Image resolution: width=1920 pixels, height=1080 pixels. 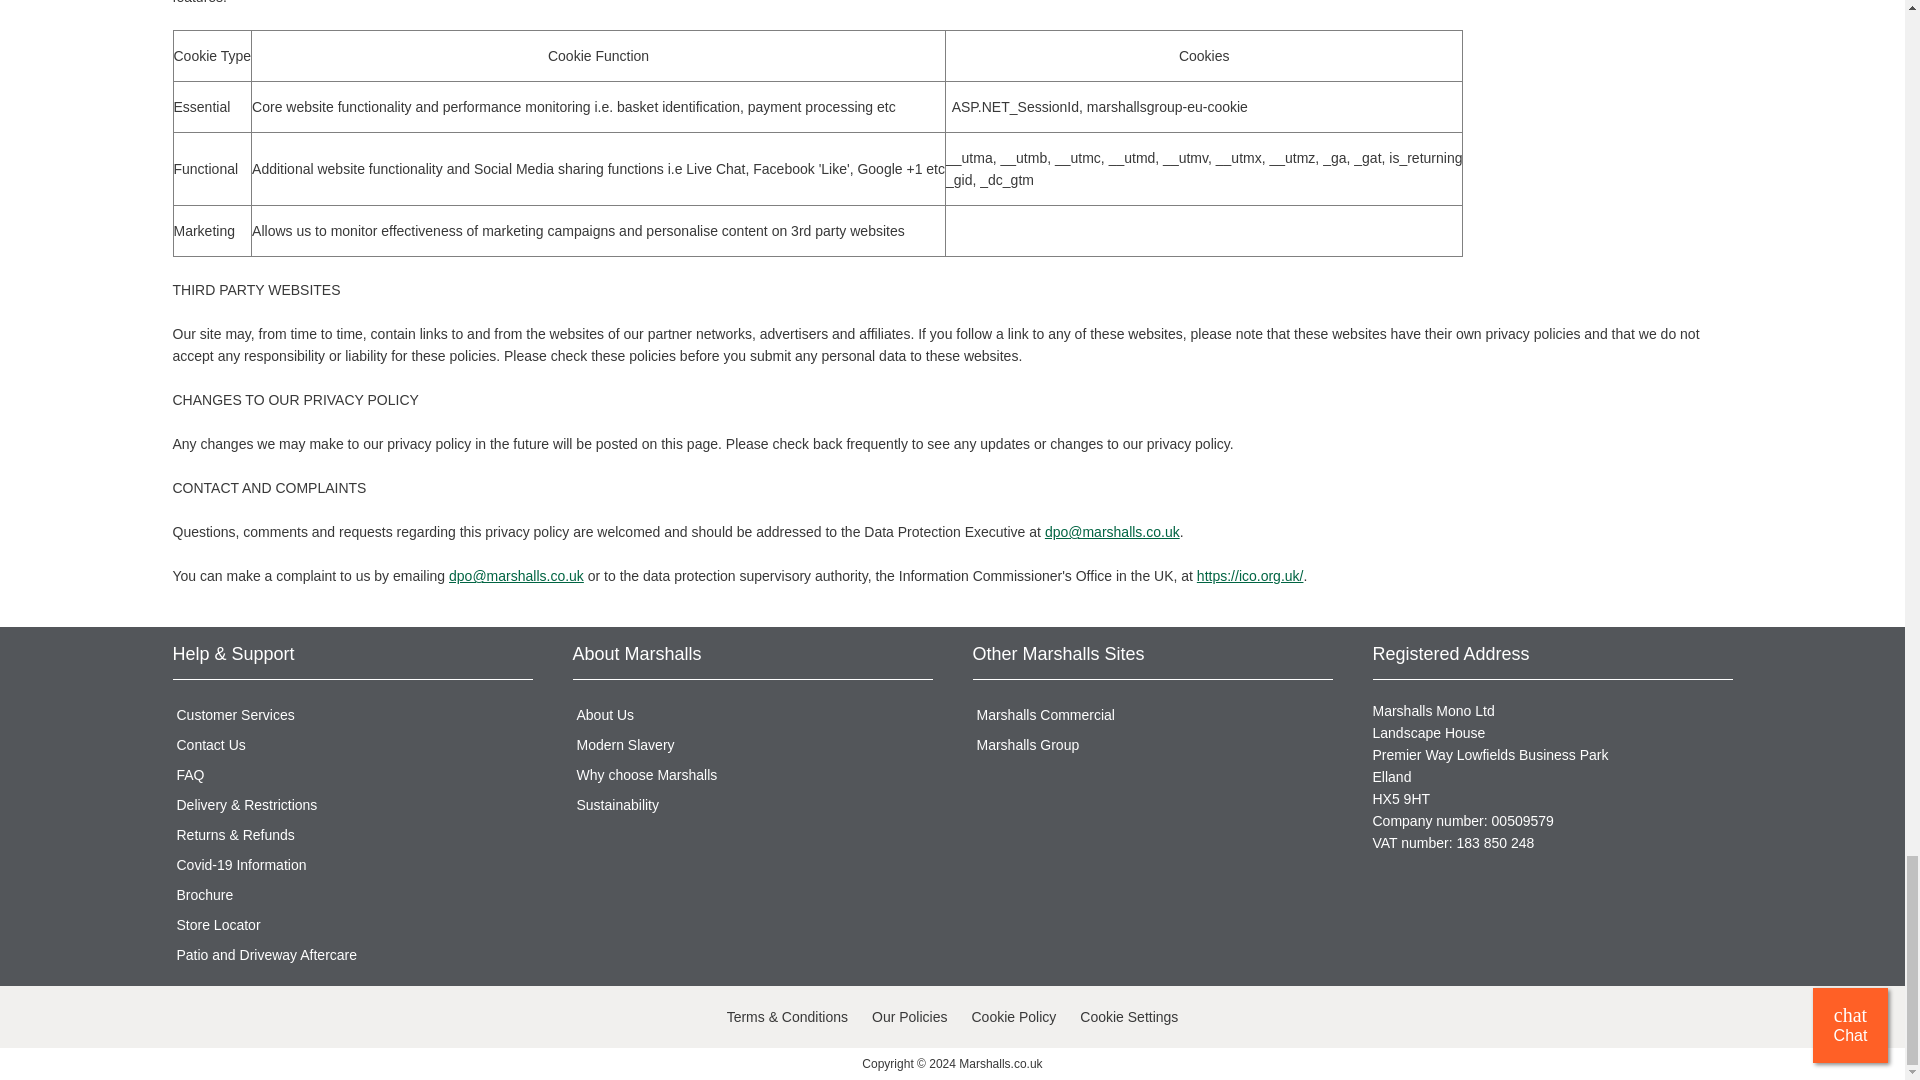 What do you see at coordinates (358, 1020) in the screenshot?
I see `Mastercard` at bounding box center [358, 1020].